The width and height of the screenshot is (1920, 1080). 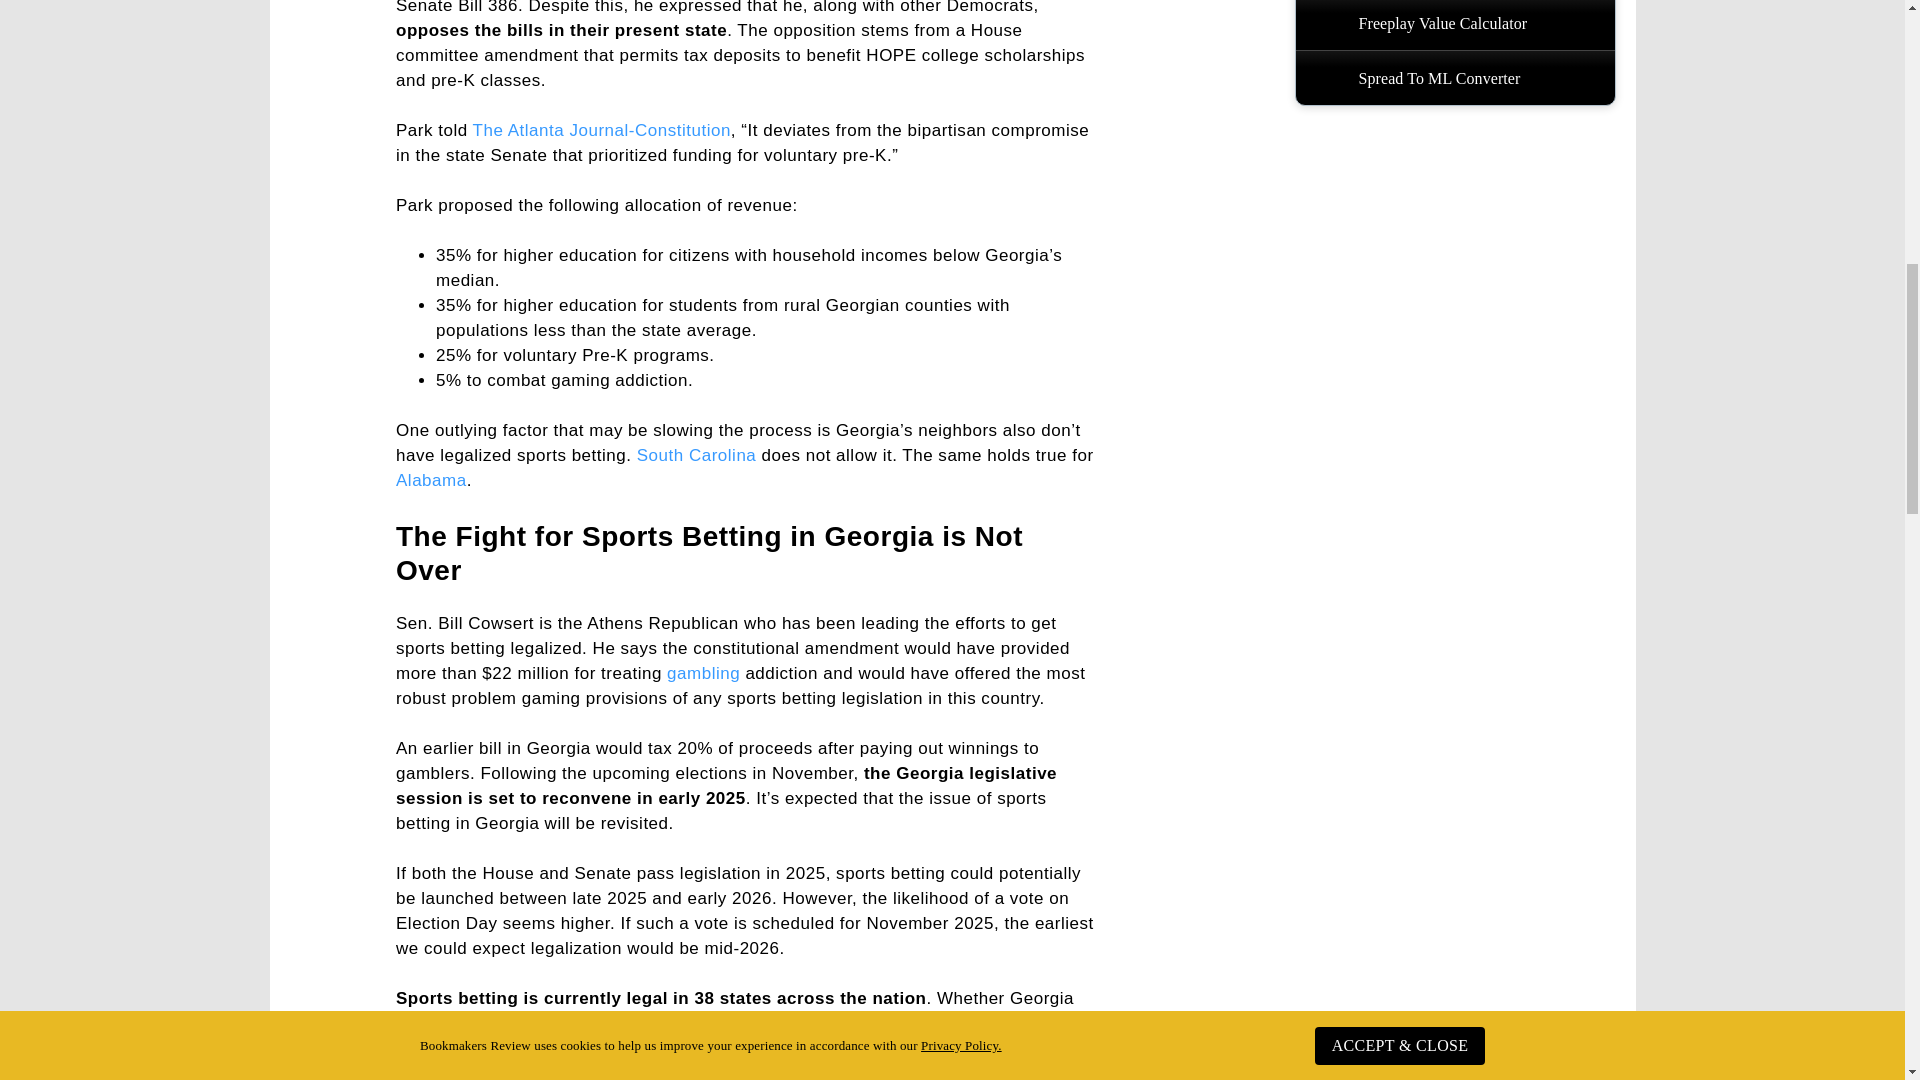 I want to click on gambling, so click(x=702, y=673).